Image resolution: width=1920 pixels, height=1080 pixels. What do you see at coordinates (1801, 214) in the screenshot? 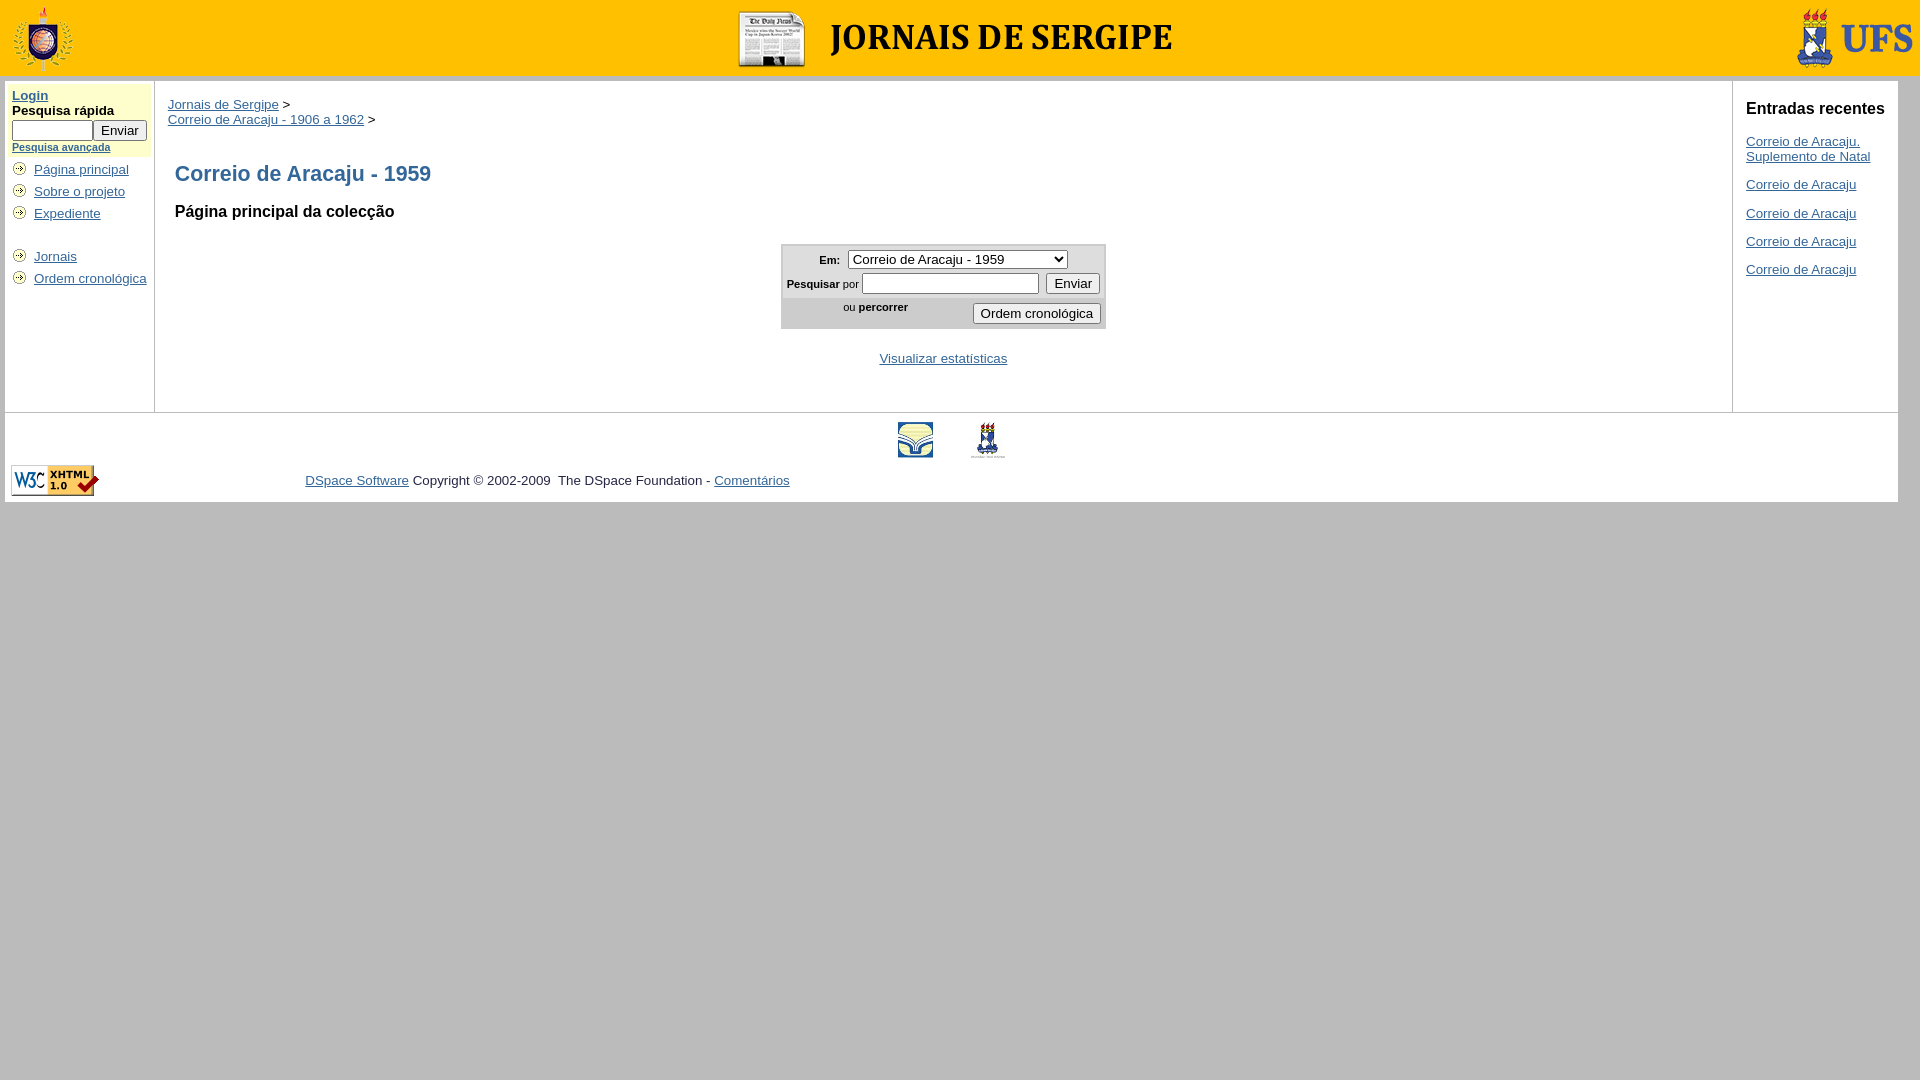
I see `Correio de Aracaju` at bounding box center [1801, 214].